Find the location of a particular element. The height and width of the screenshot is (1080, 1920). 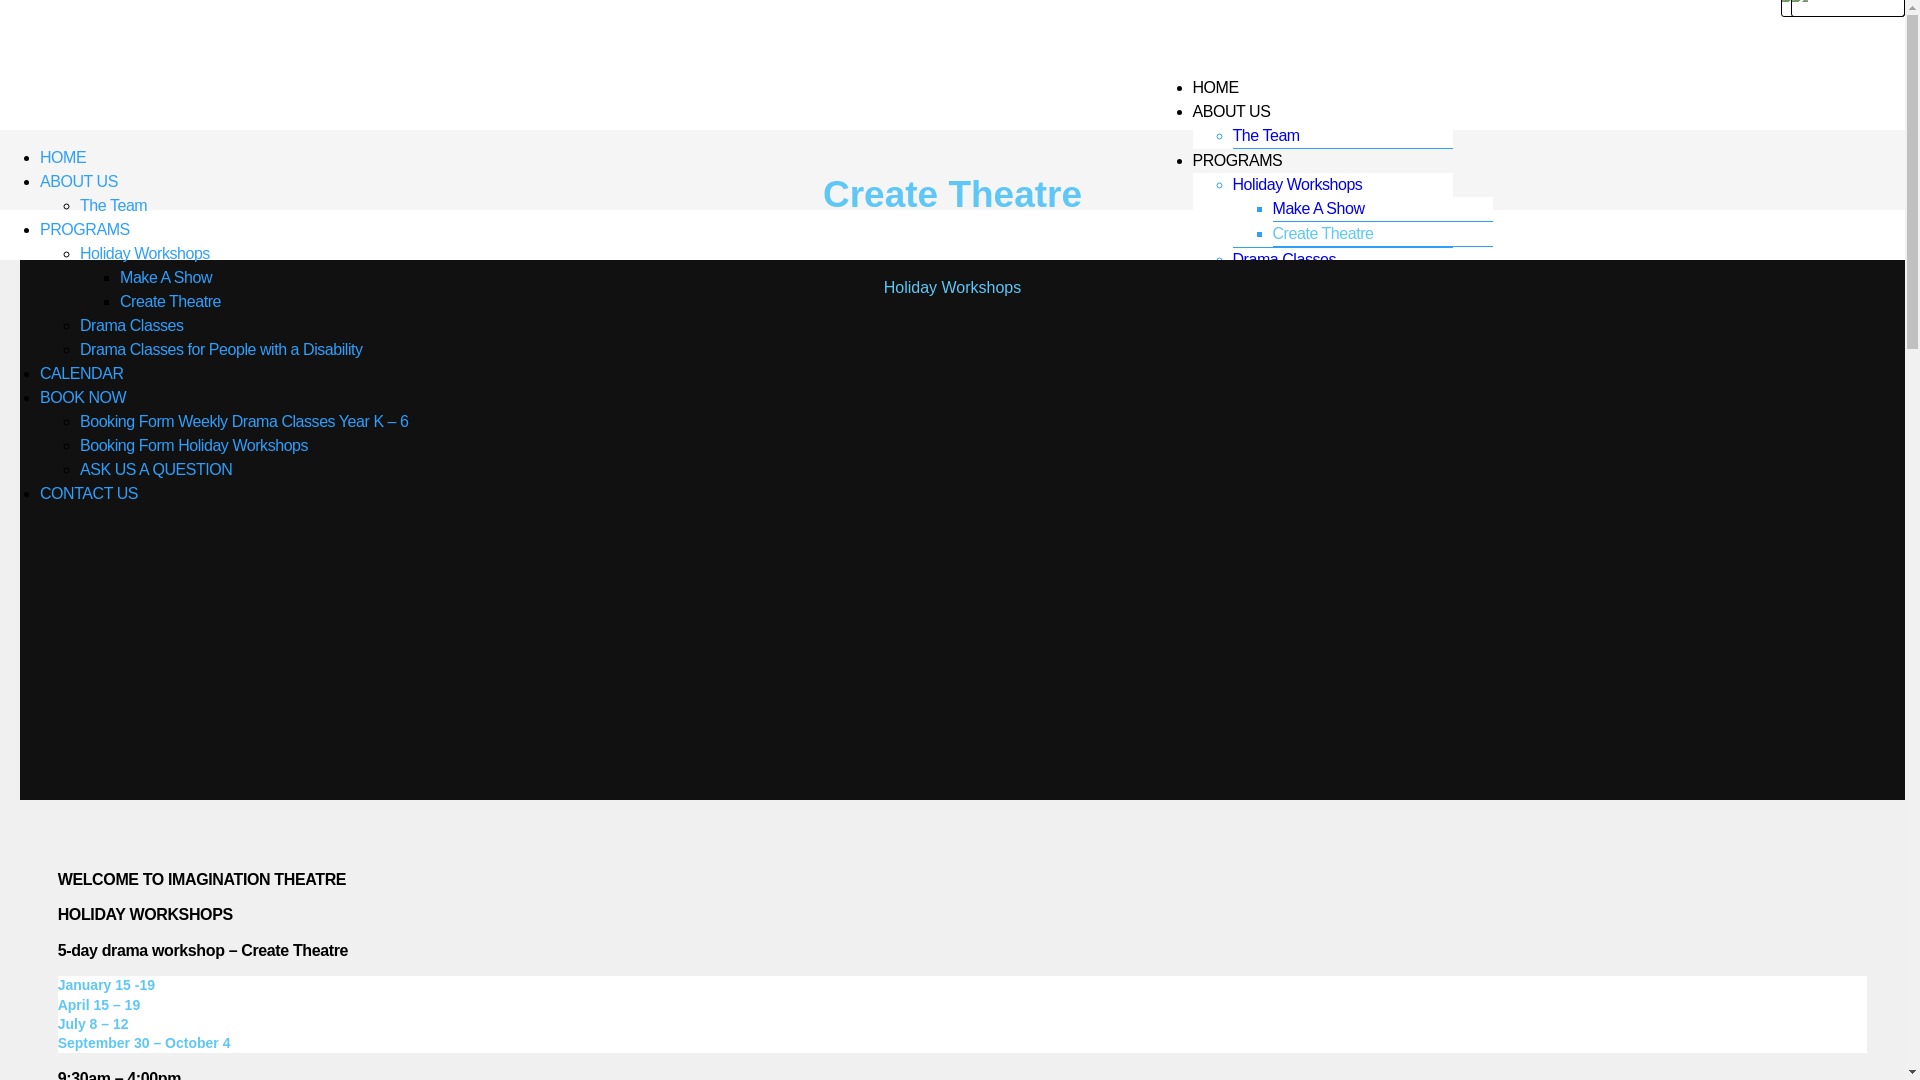

The Team is located at coordinates (114, 206).